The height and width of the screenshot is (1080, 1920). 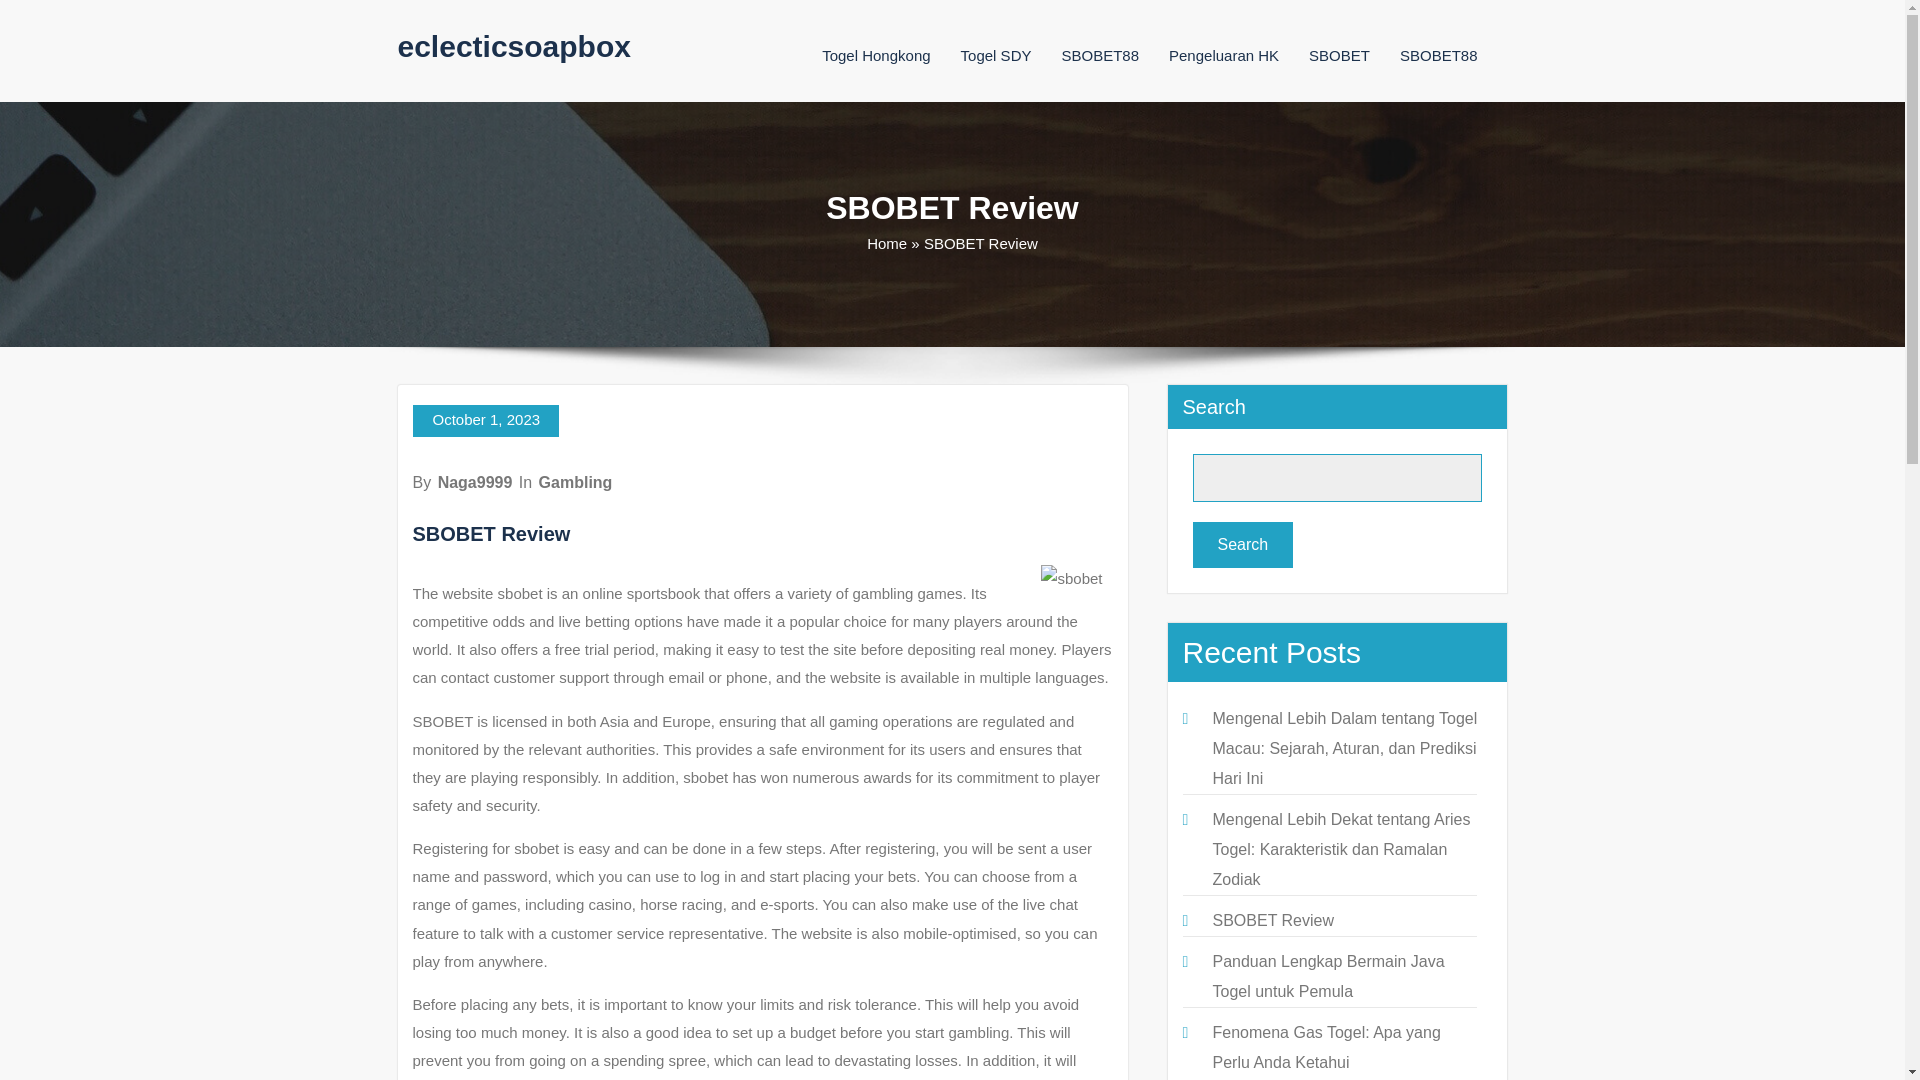 What do you see at coordinates (875, 55) in the screenshot?
I see `Togel Hongkong` at bounding box center [875, 55].